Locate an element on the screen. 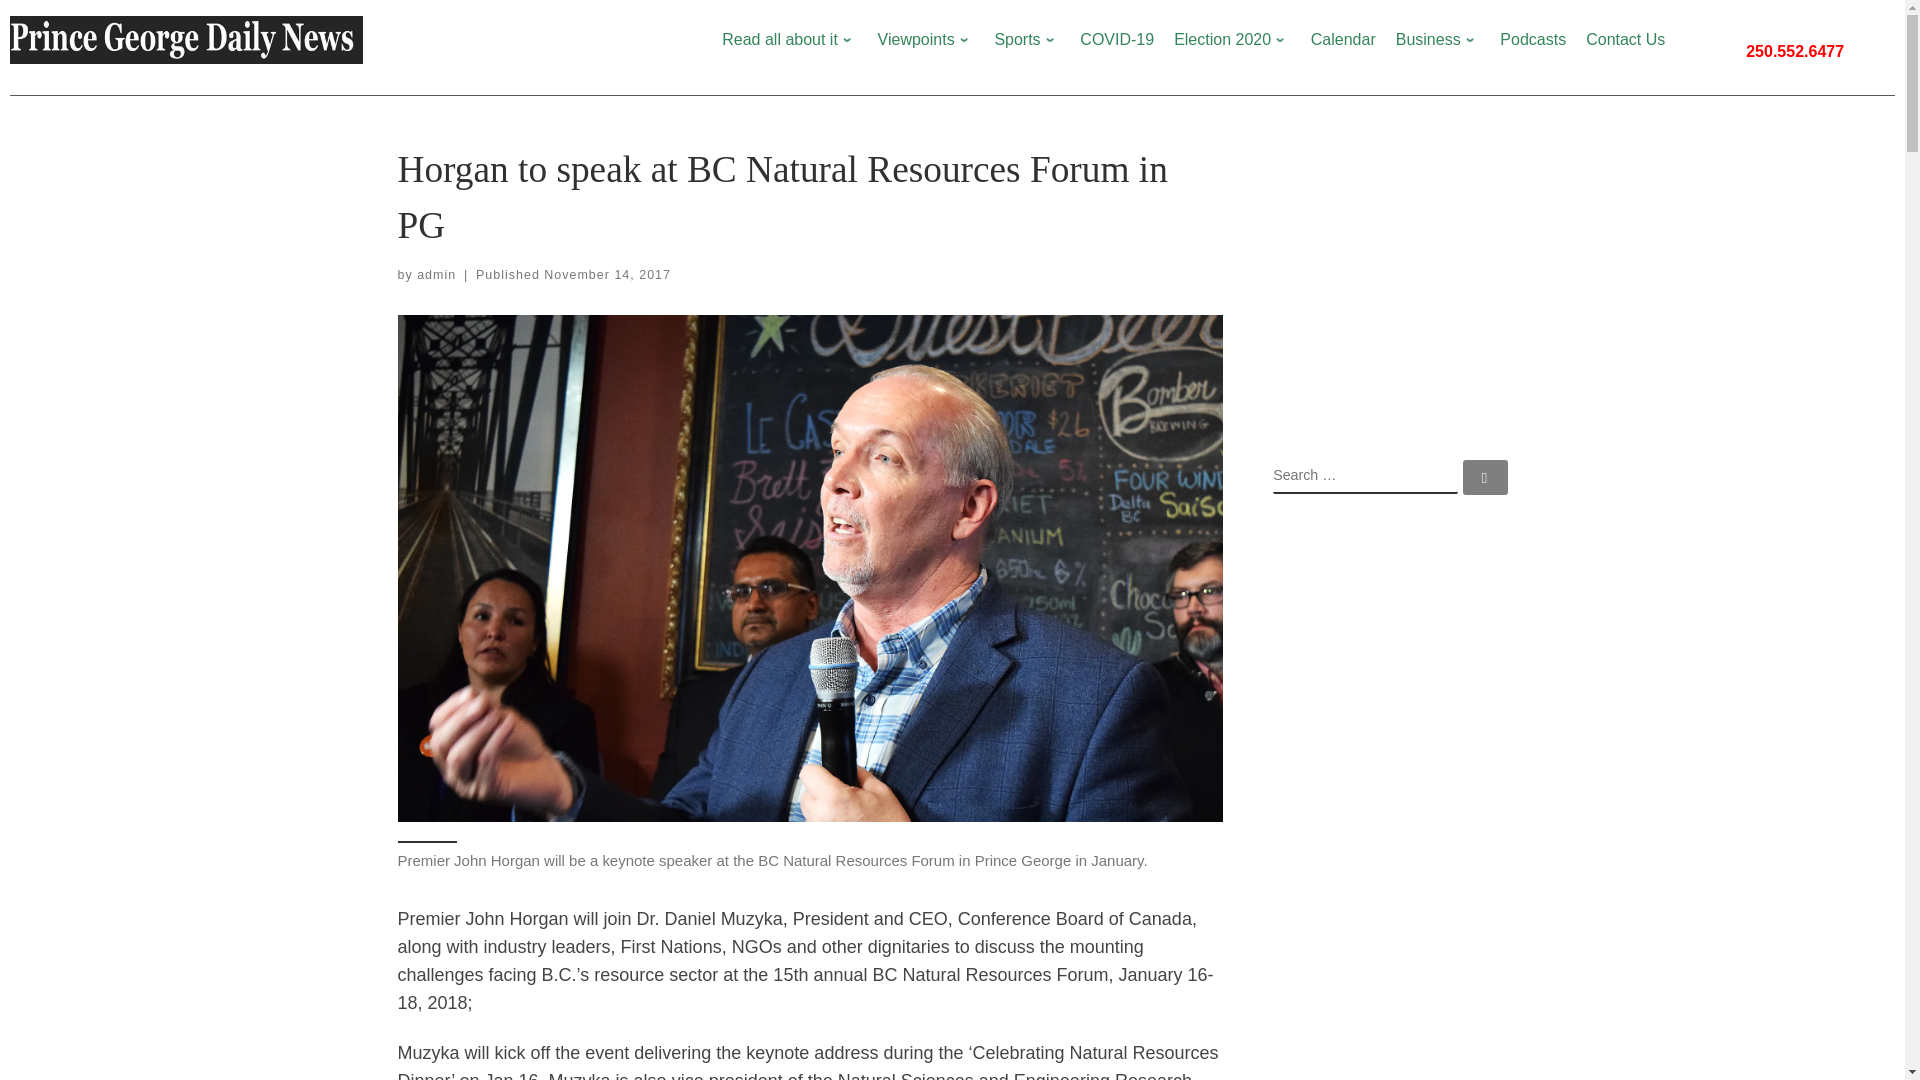 This screenshot has height=1080, width=1920. Read all about it is located at coordinates (789, 40).